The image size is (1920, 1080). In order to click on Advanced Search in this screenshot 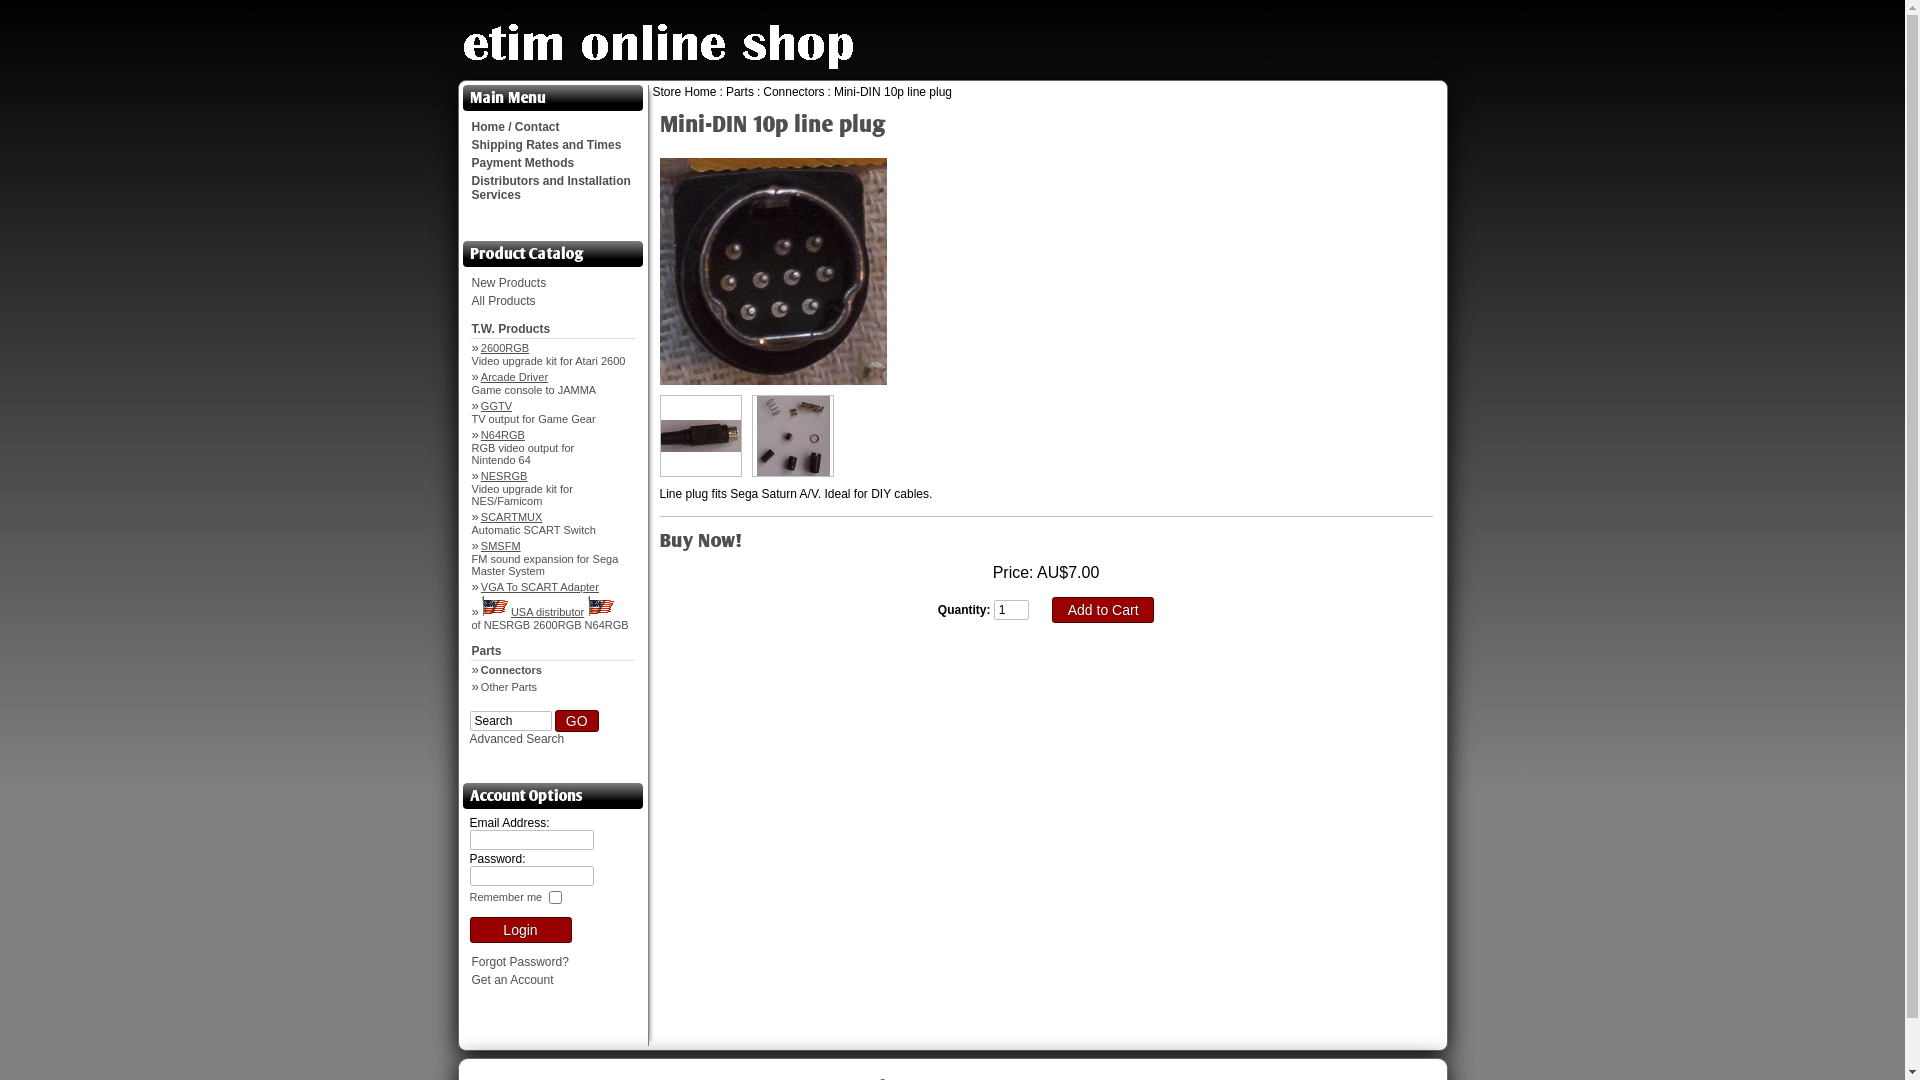, I will do `click(518, 739)`.